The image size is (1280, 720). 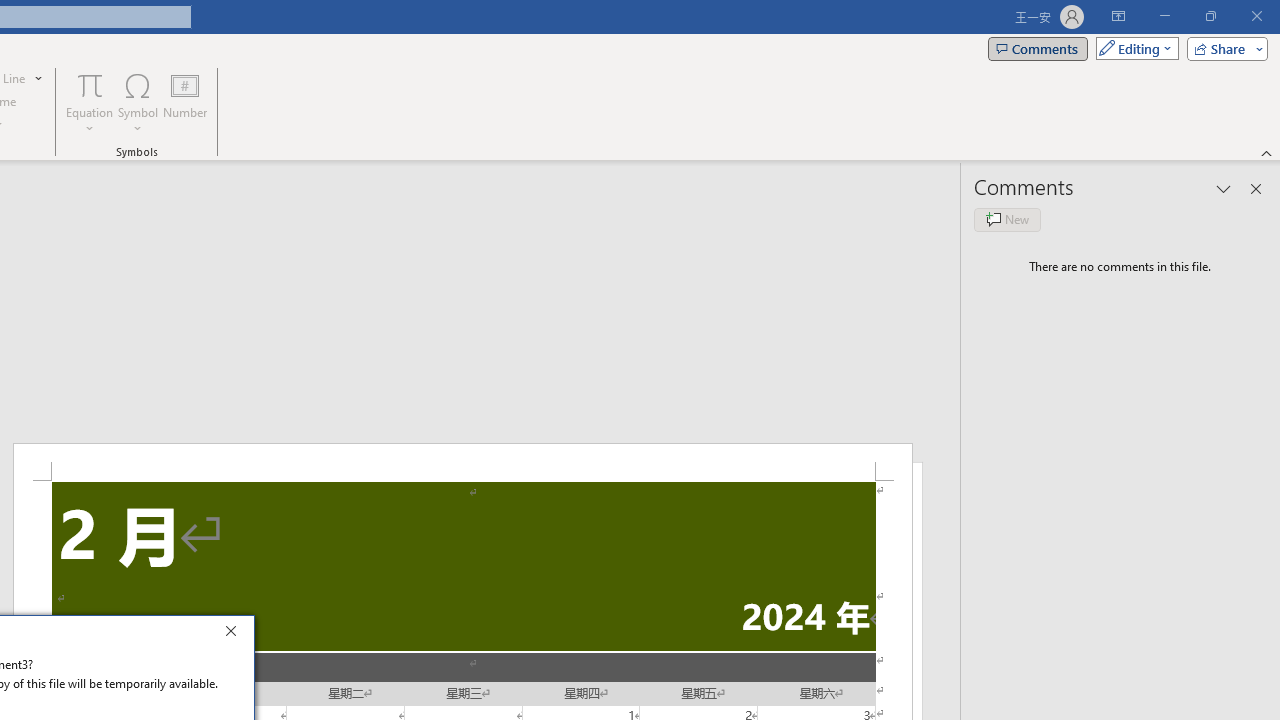 What do you see at coordinates (185, 102) in the screenshot?
I see `Number...` at bounding box center [185, 102].